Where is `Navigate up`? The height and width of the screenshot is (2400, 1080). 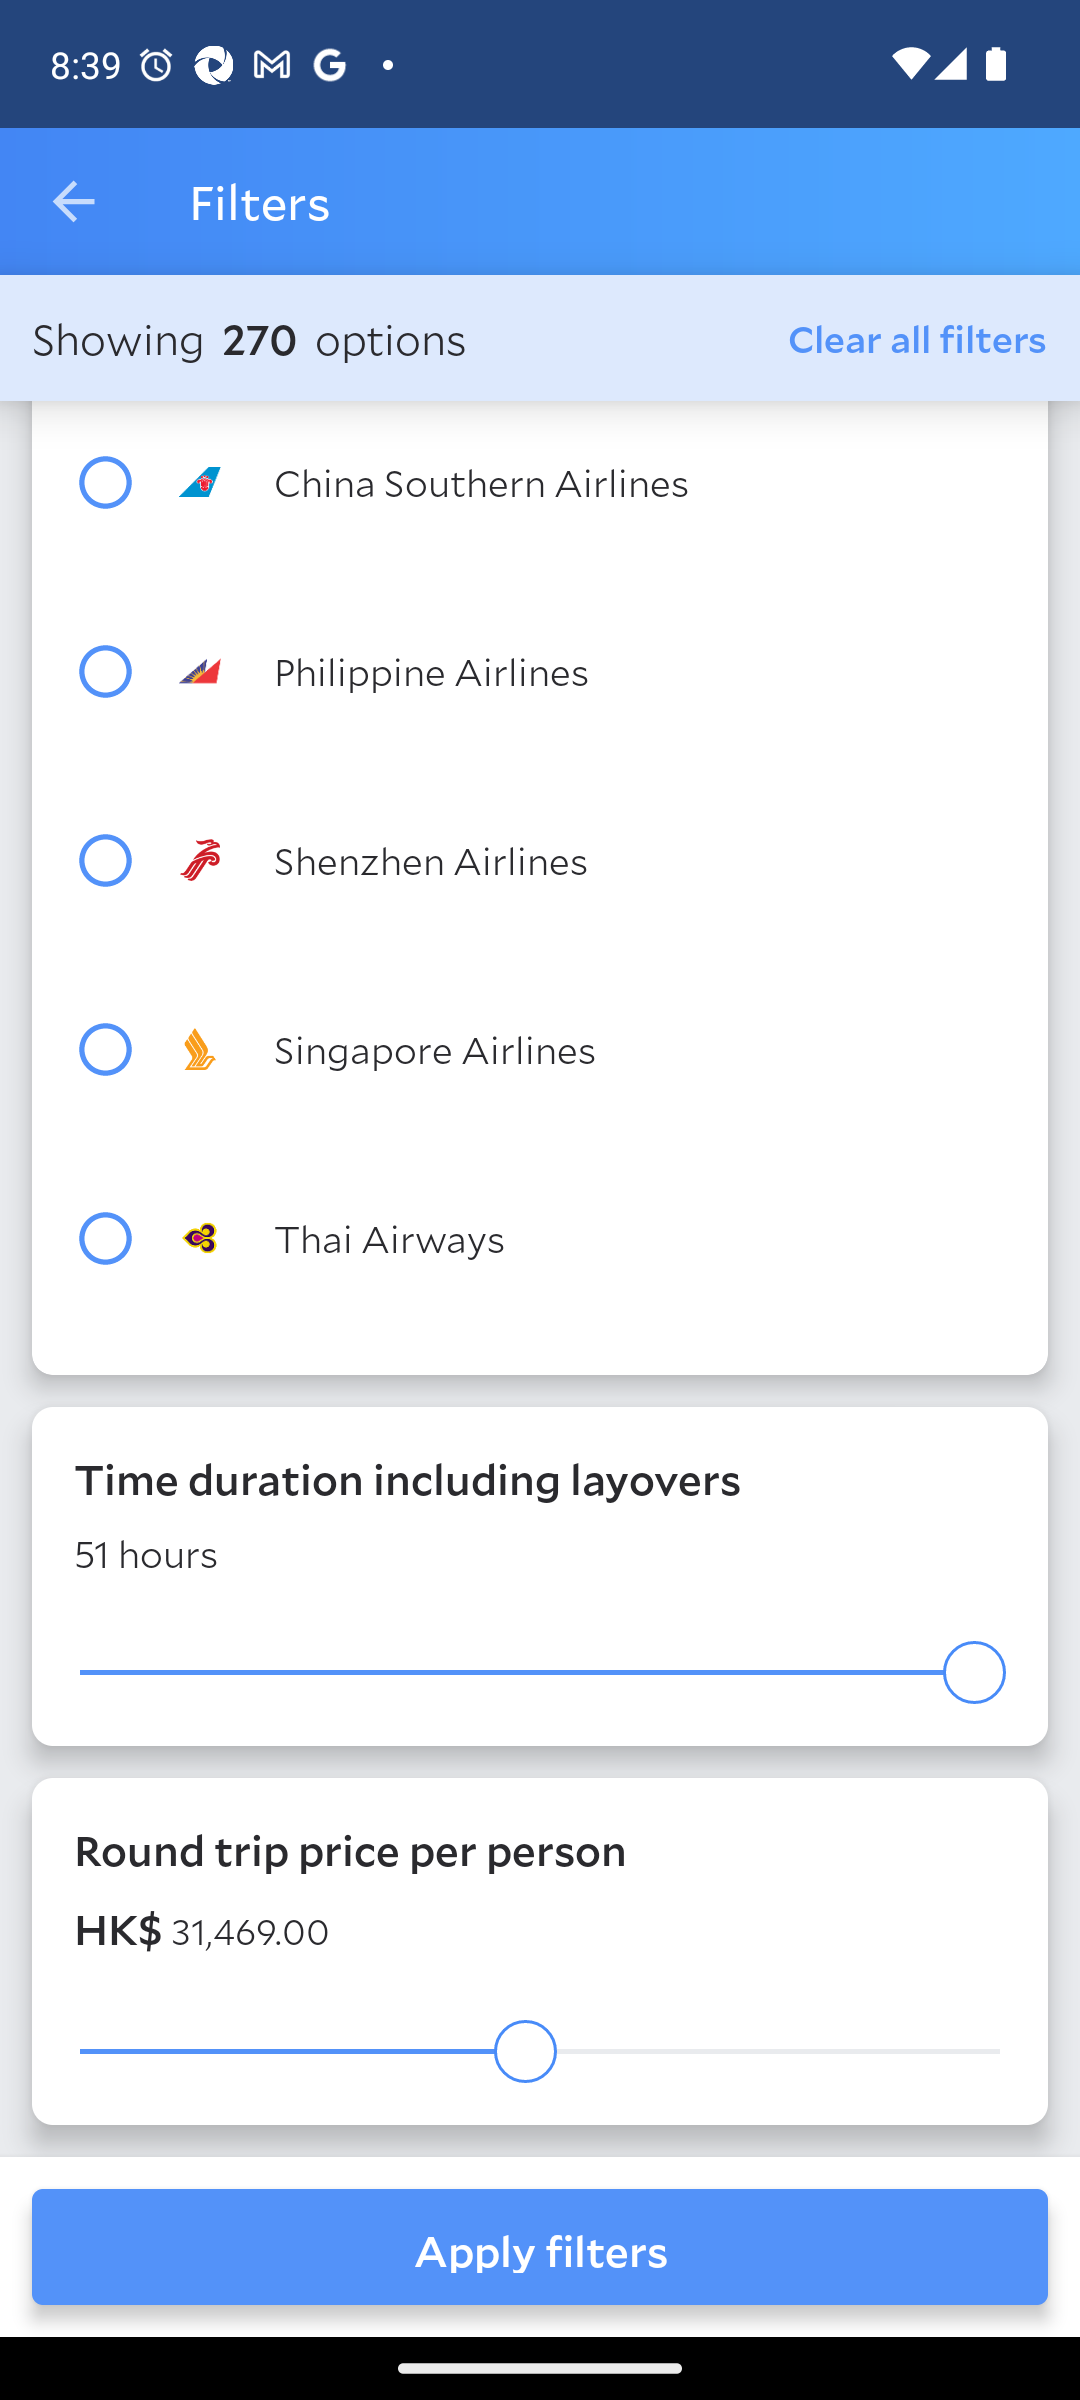 Navigate up is located at coordinates (73, 202).